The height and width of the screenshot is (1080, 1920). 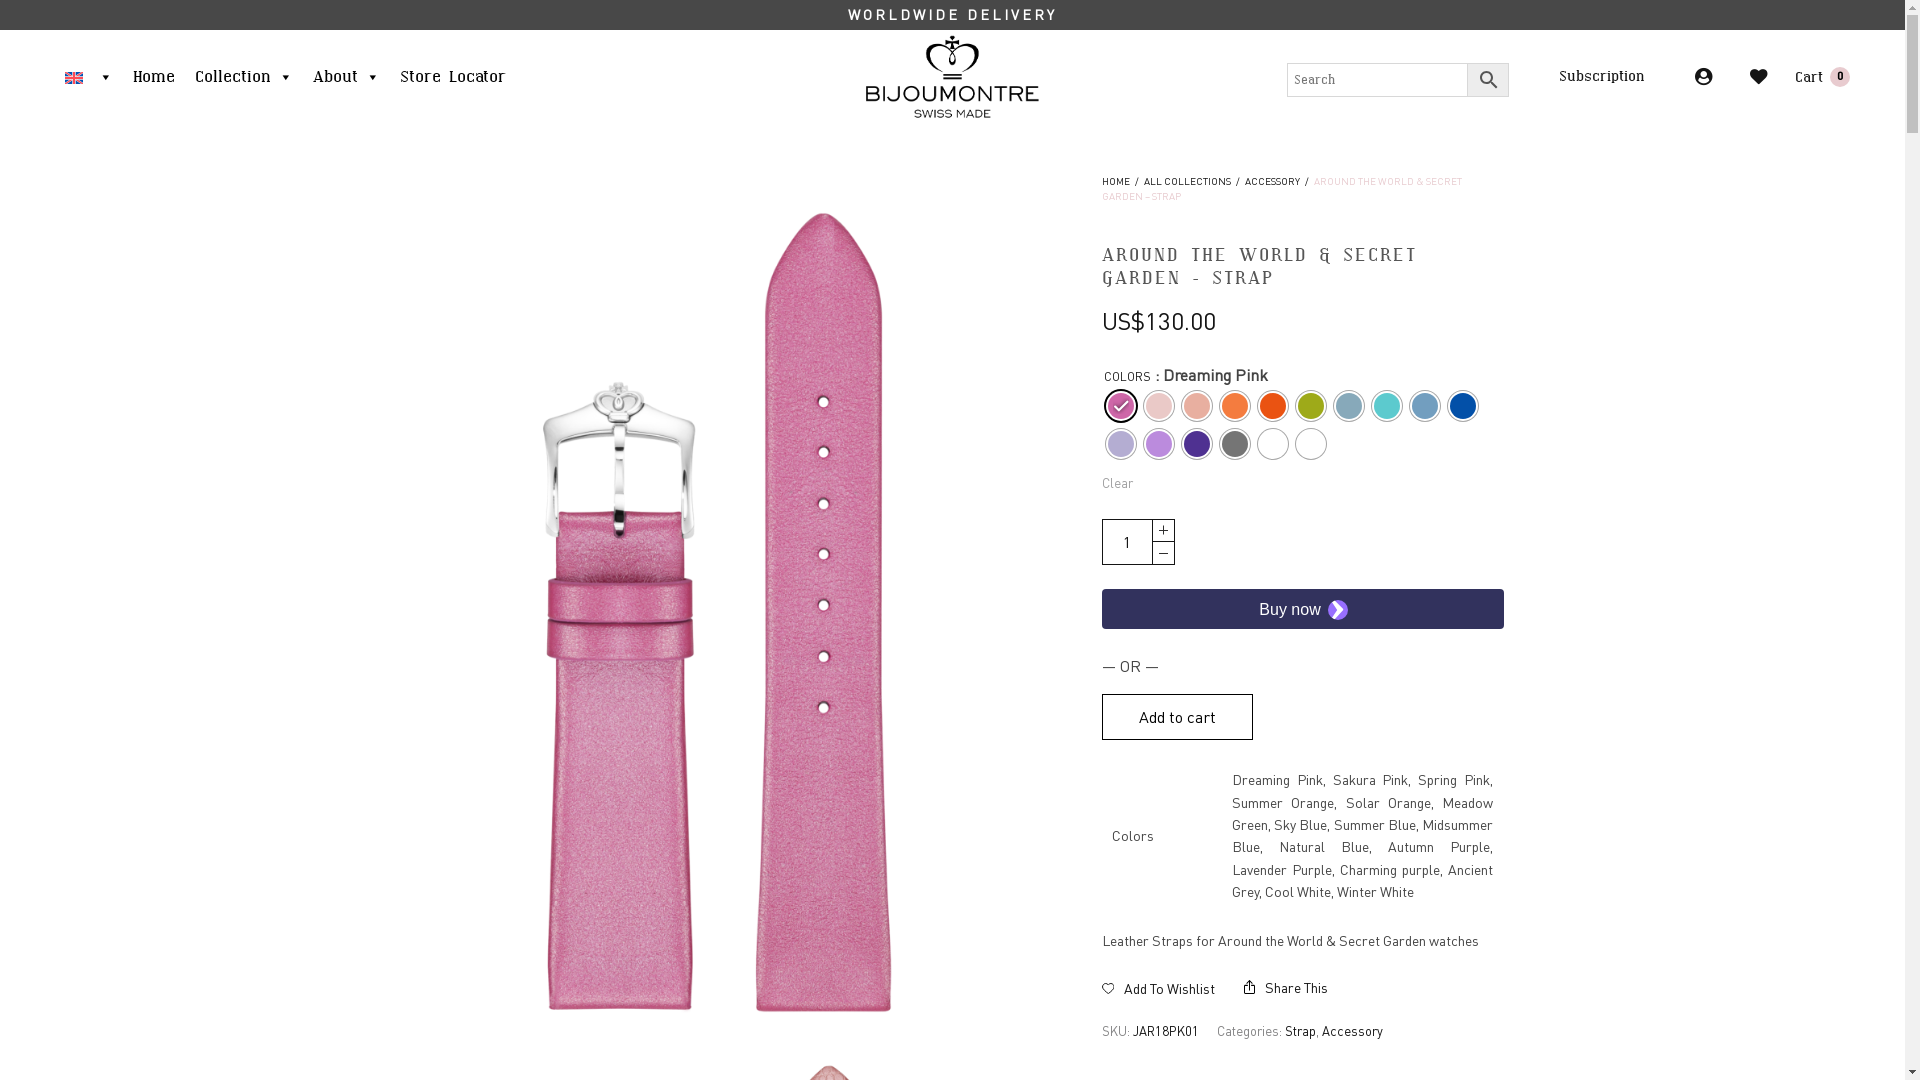 I want to click on Add to cart, so click(x=1178, y=717).